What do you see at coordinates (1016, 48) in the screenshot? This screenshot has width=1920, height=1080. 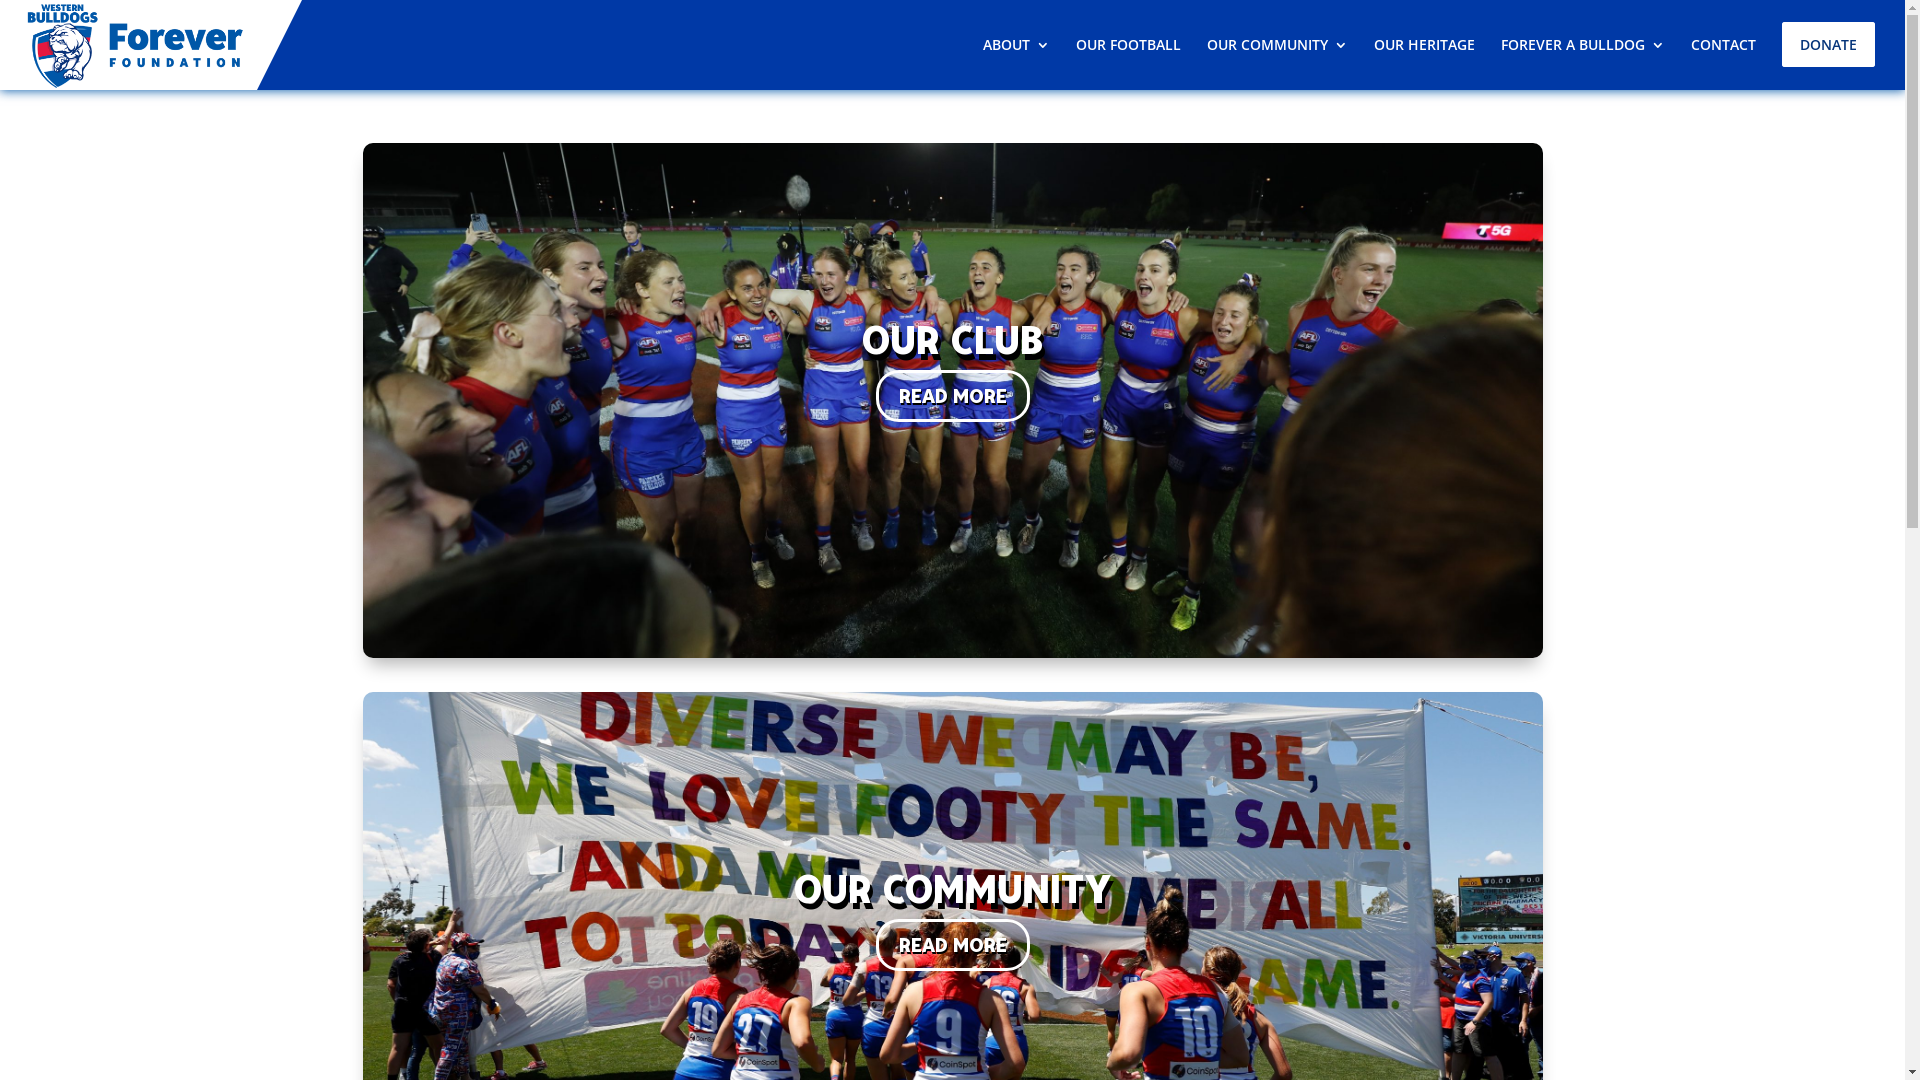 I see `ABOUT` at bounding box center [1016, 48].